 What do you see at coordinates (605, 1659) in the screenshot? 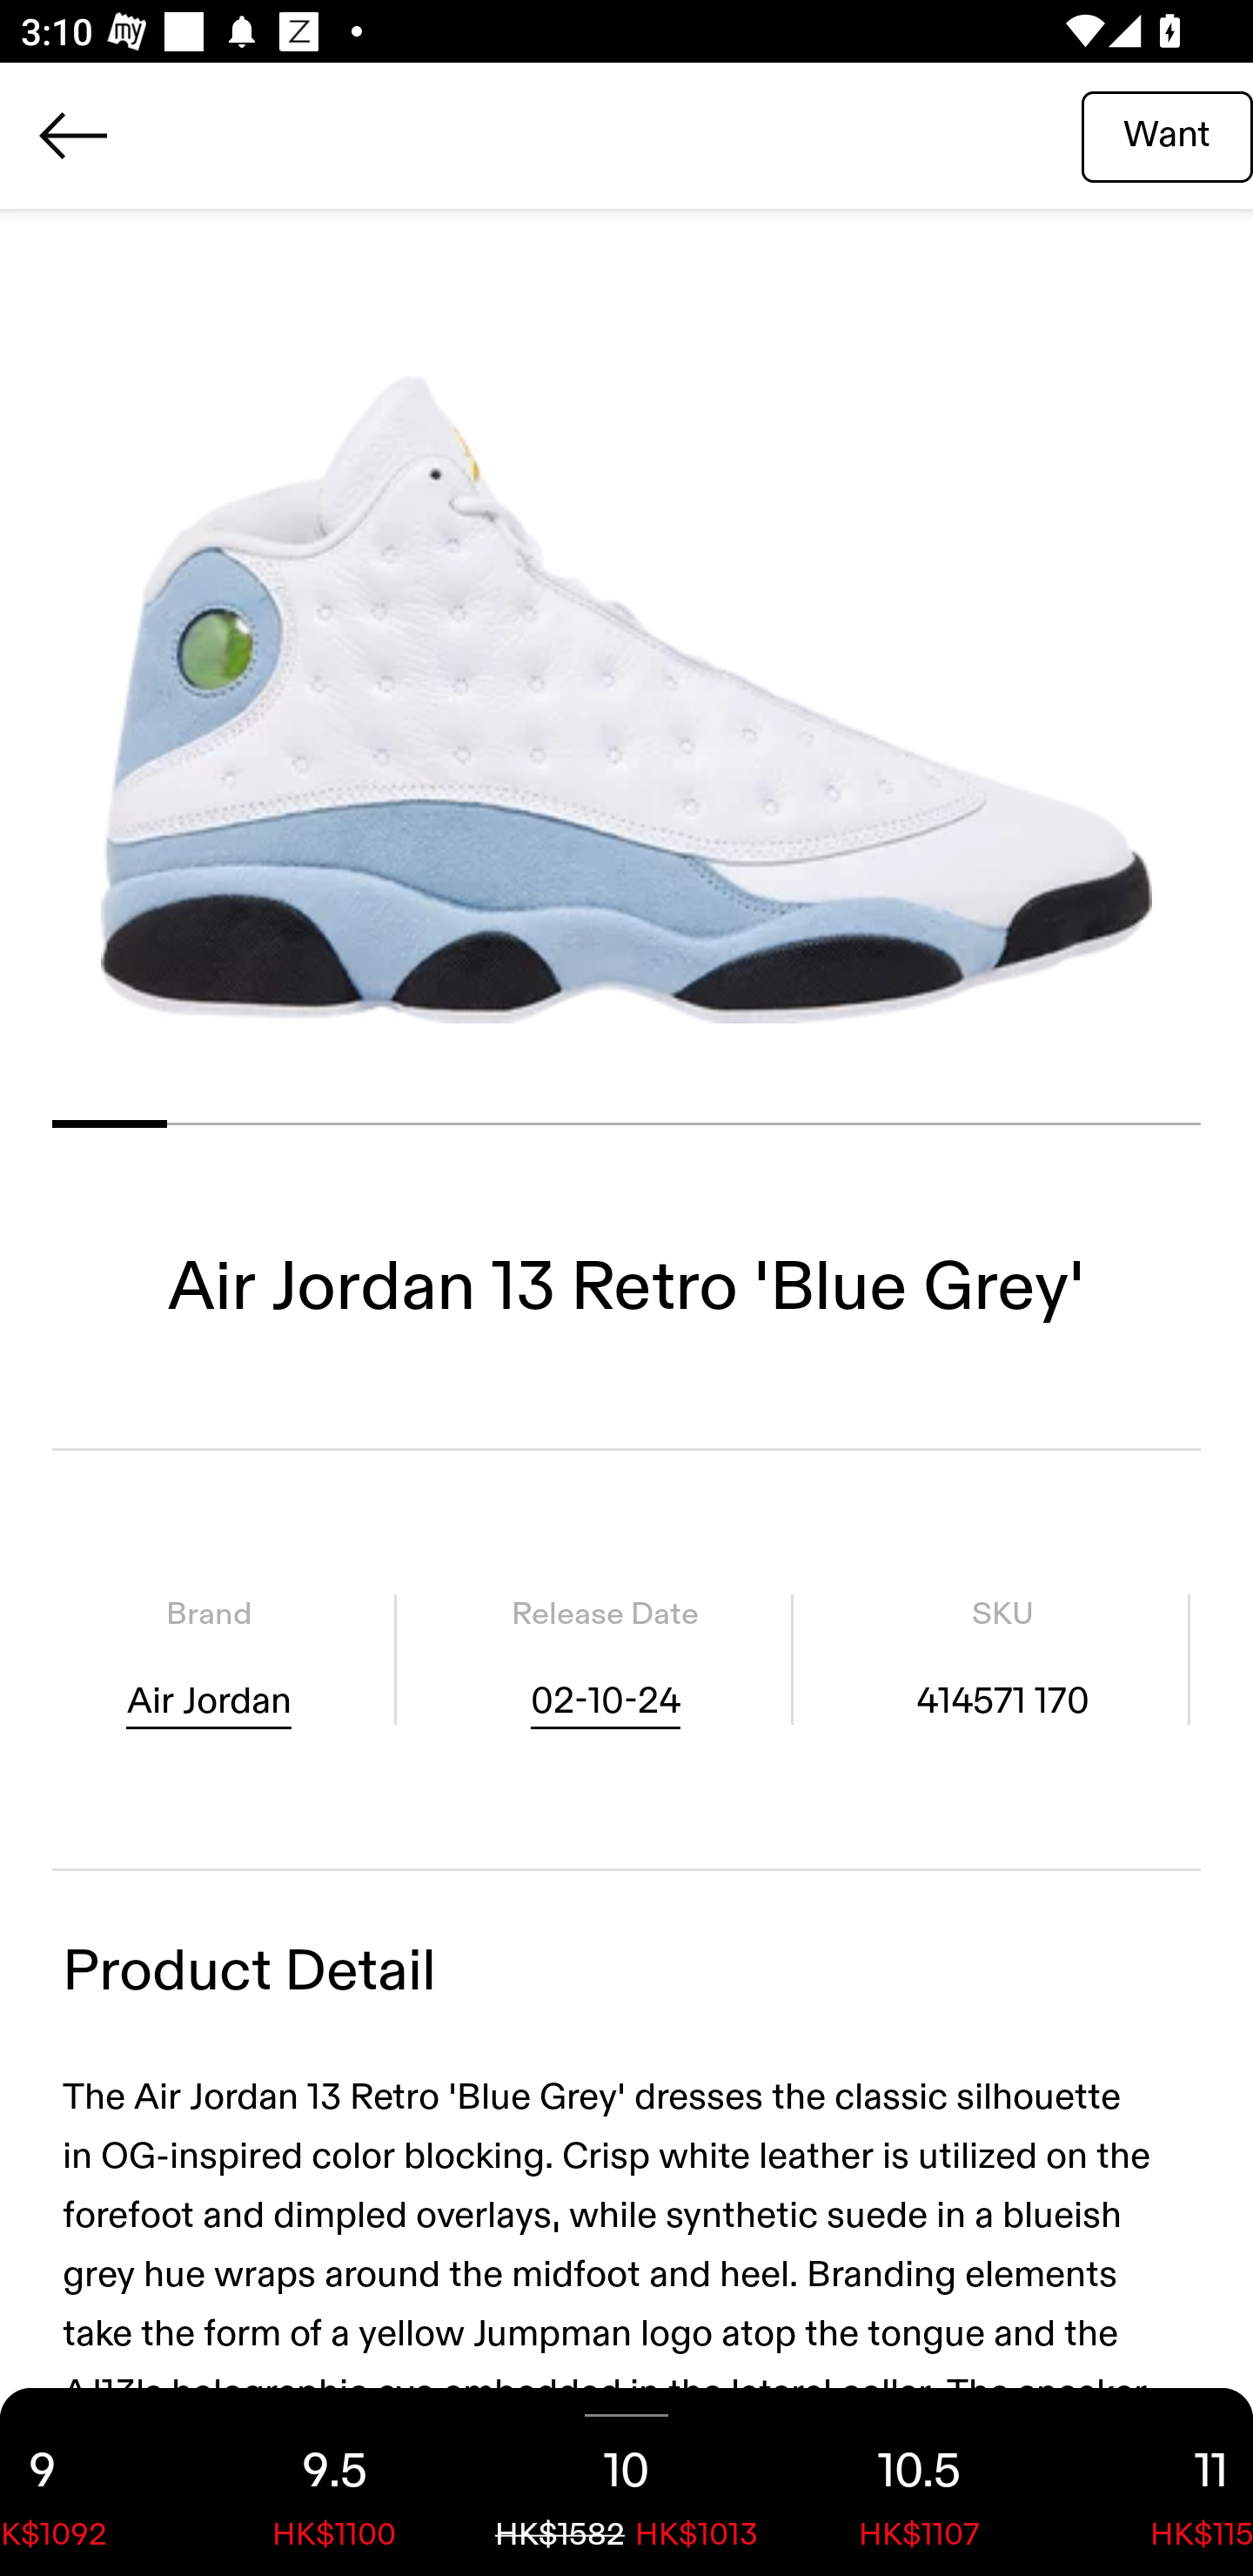
I see `Release Date 02-10-24` at bounding box center [605, 1659].